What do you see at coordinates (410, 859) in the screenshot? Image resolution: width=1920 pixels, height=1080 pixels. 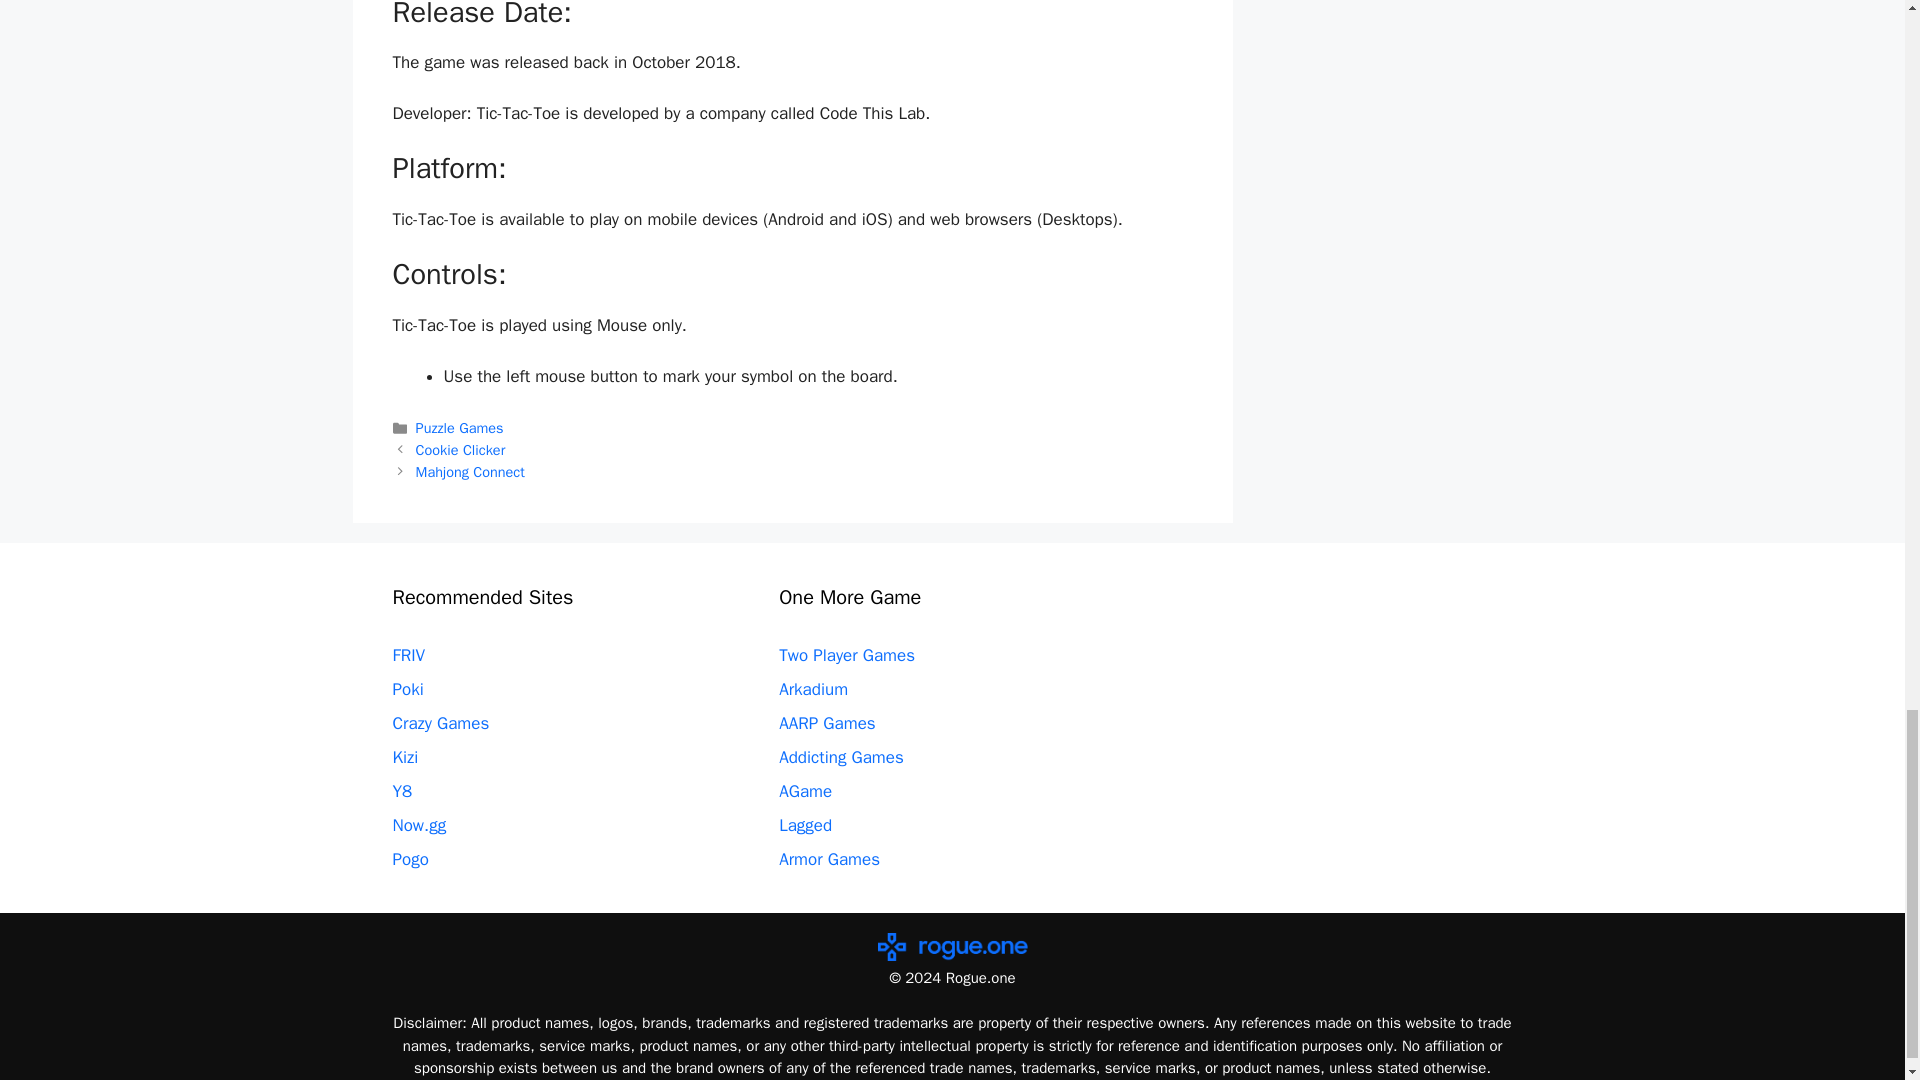 I see `Pogo` at bounding box center [410, 859].